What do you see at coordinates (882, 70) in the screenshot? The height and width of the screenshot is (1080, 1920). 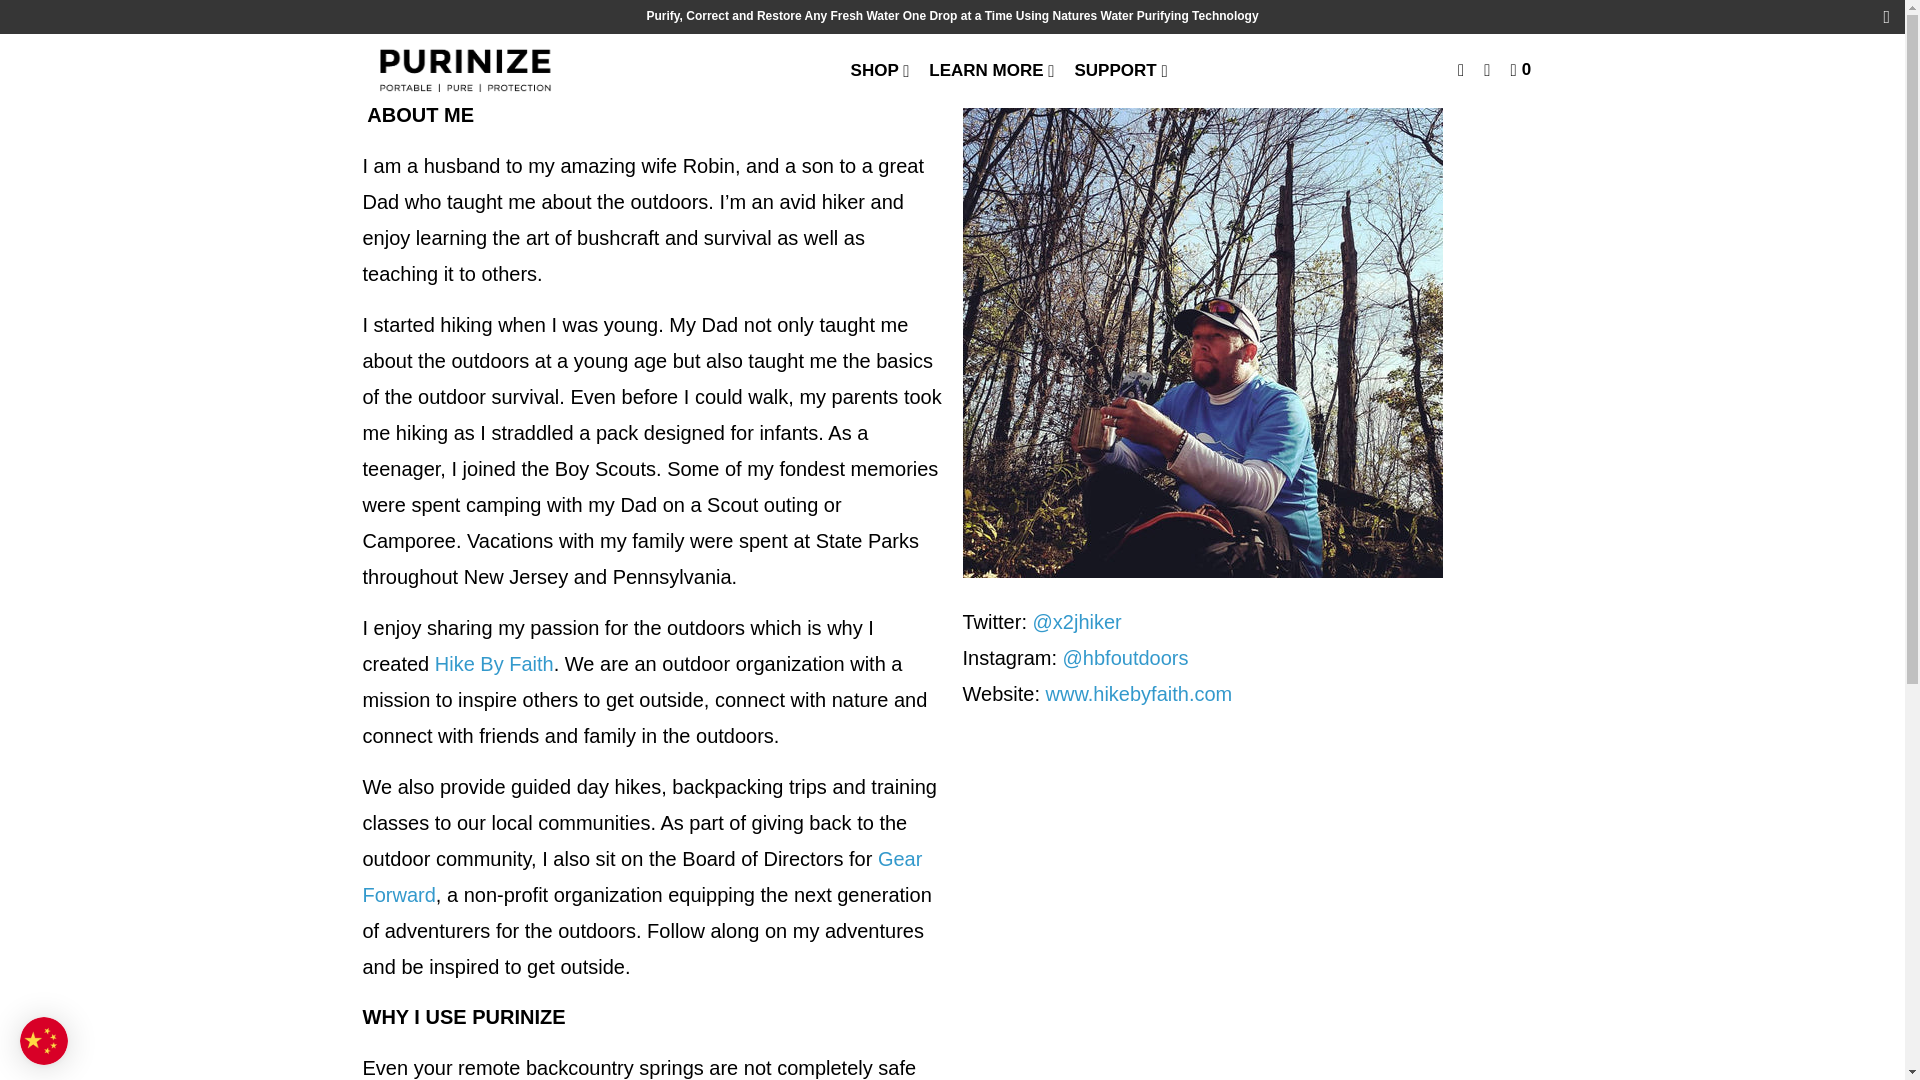 I see `SHOP` at bounding box center [882, 70].